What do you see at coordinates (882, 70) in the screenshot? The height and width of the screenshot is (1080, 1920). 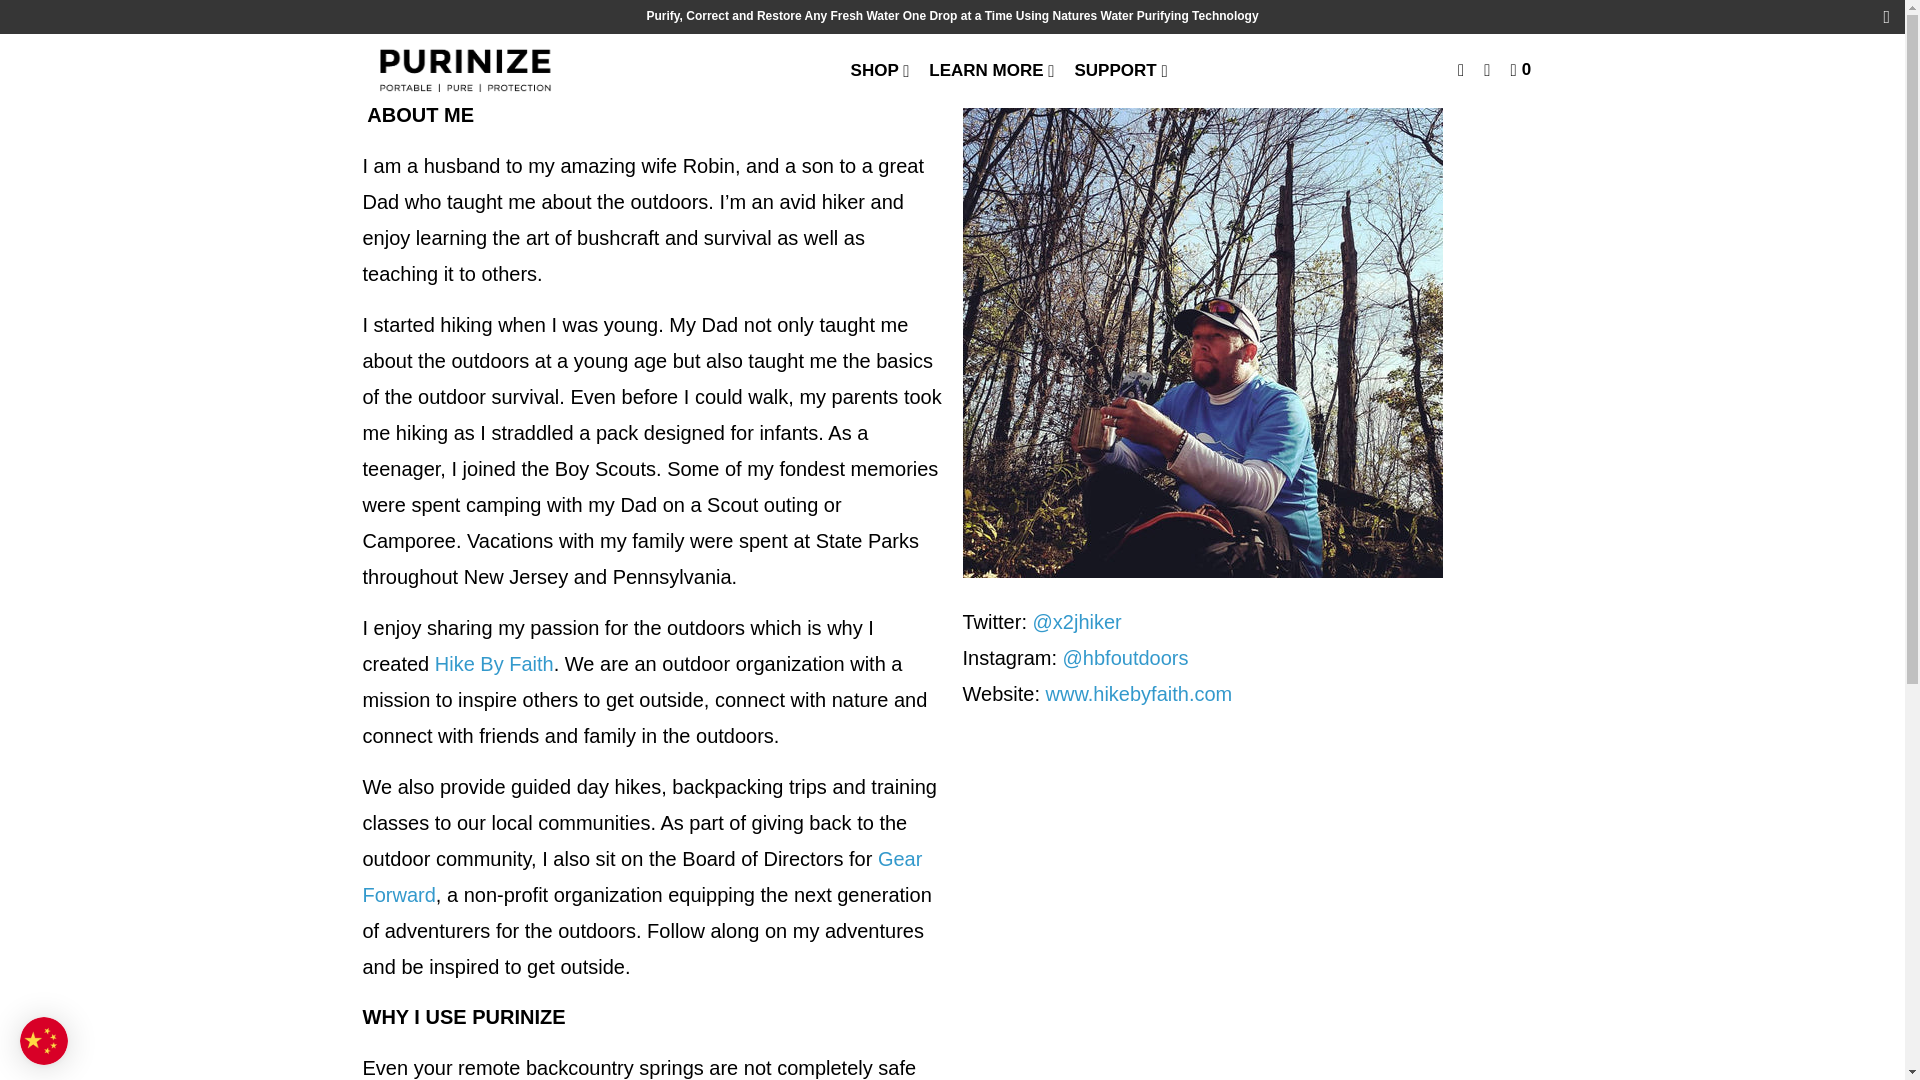 I see `SHOP` at bounding box center [882, 70].